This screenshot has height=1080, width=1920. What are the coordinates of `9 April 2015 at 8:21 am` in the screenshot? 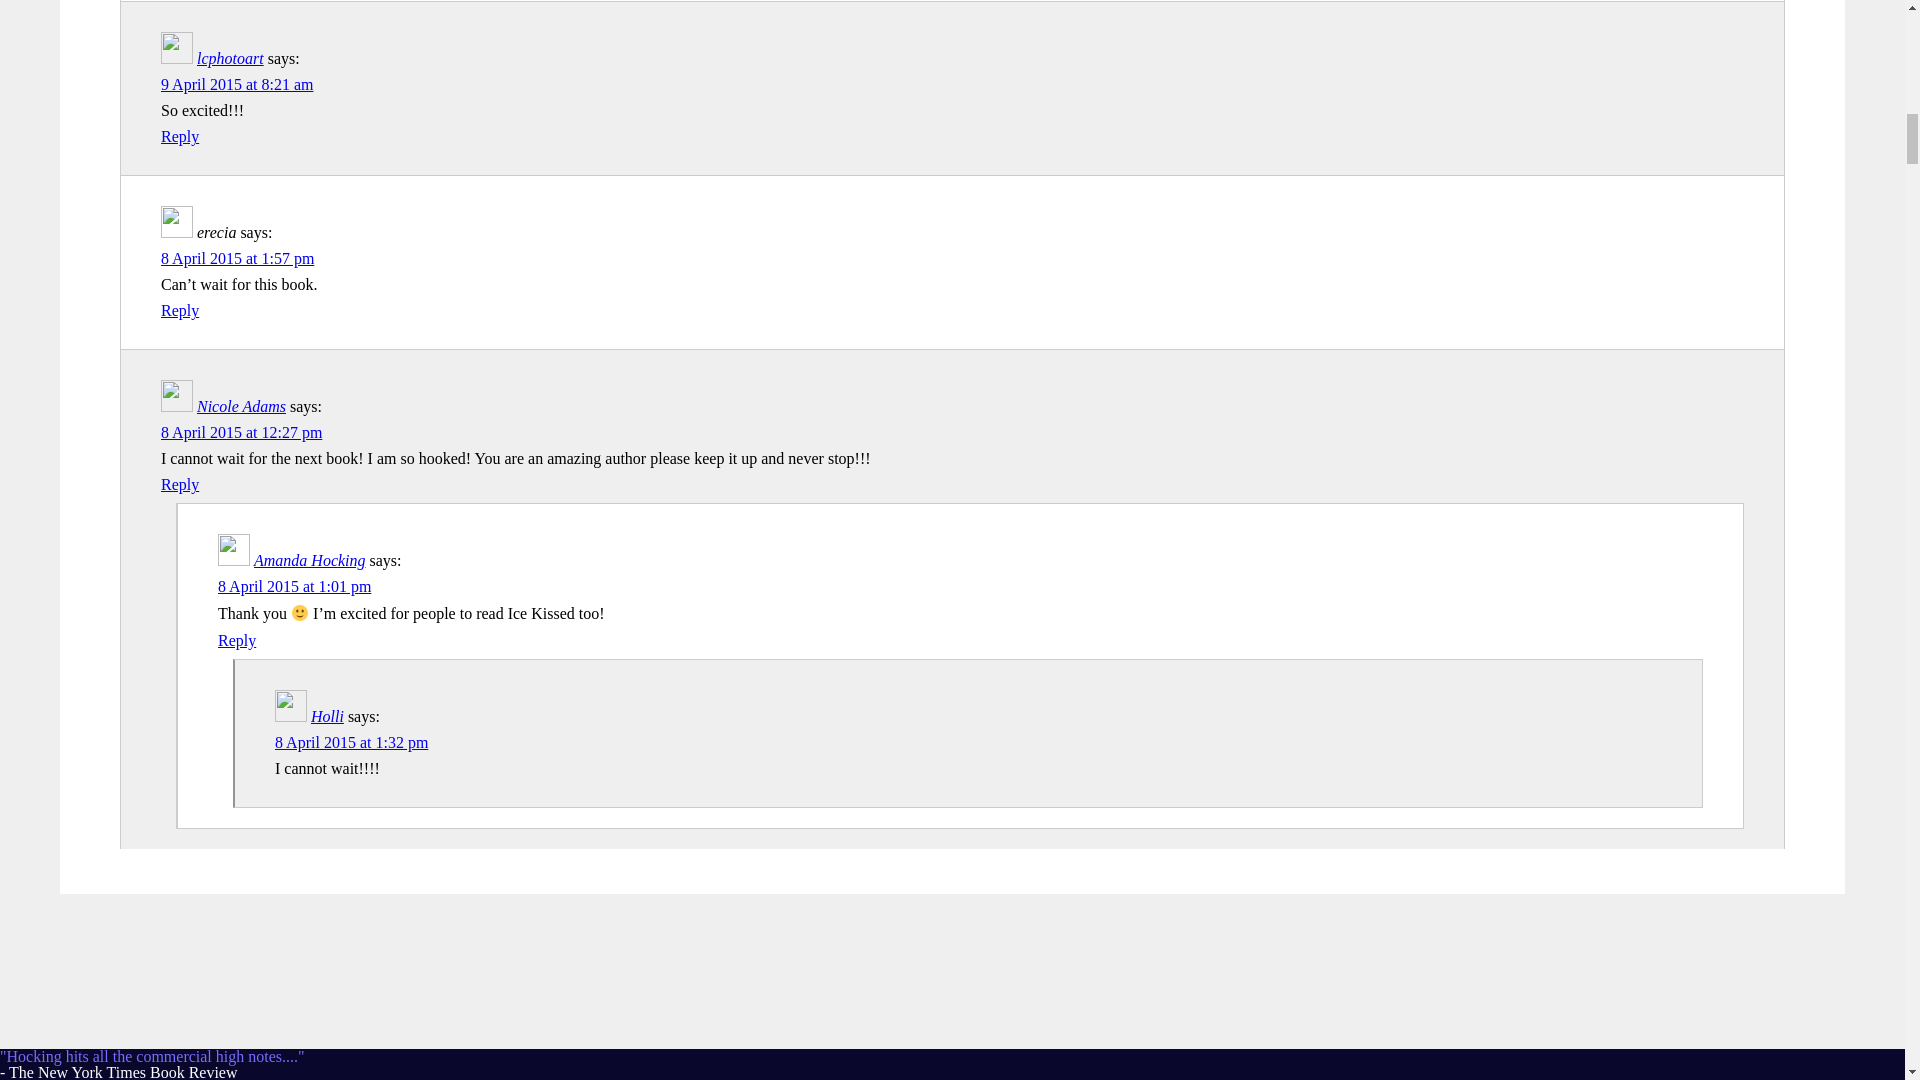 It's located at (236, 84).